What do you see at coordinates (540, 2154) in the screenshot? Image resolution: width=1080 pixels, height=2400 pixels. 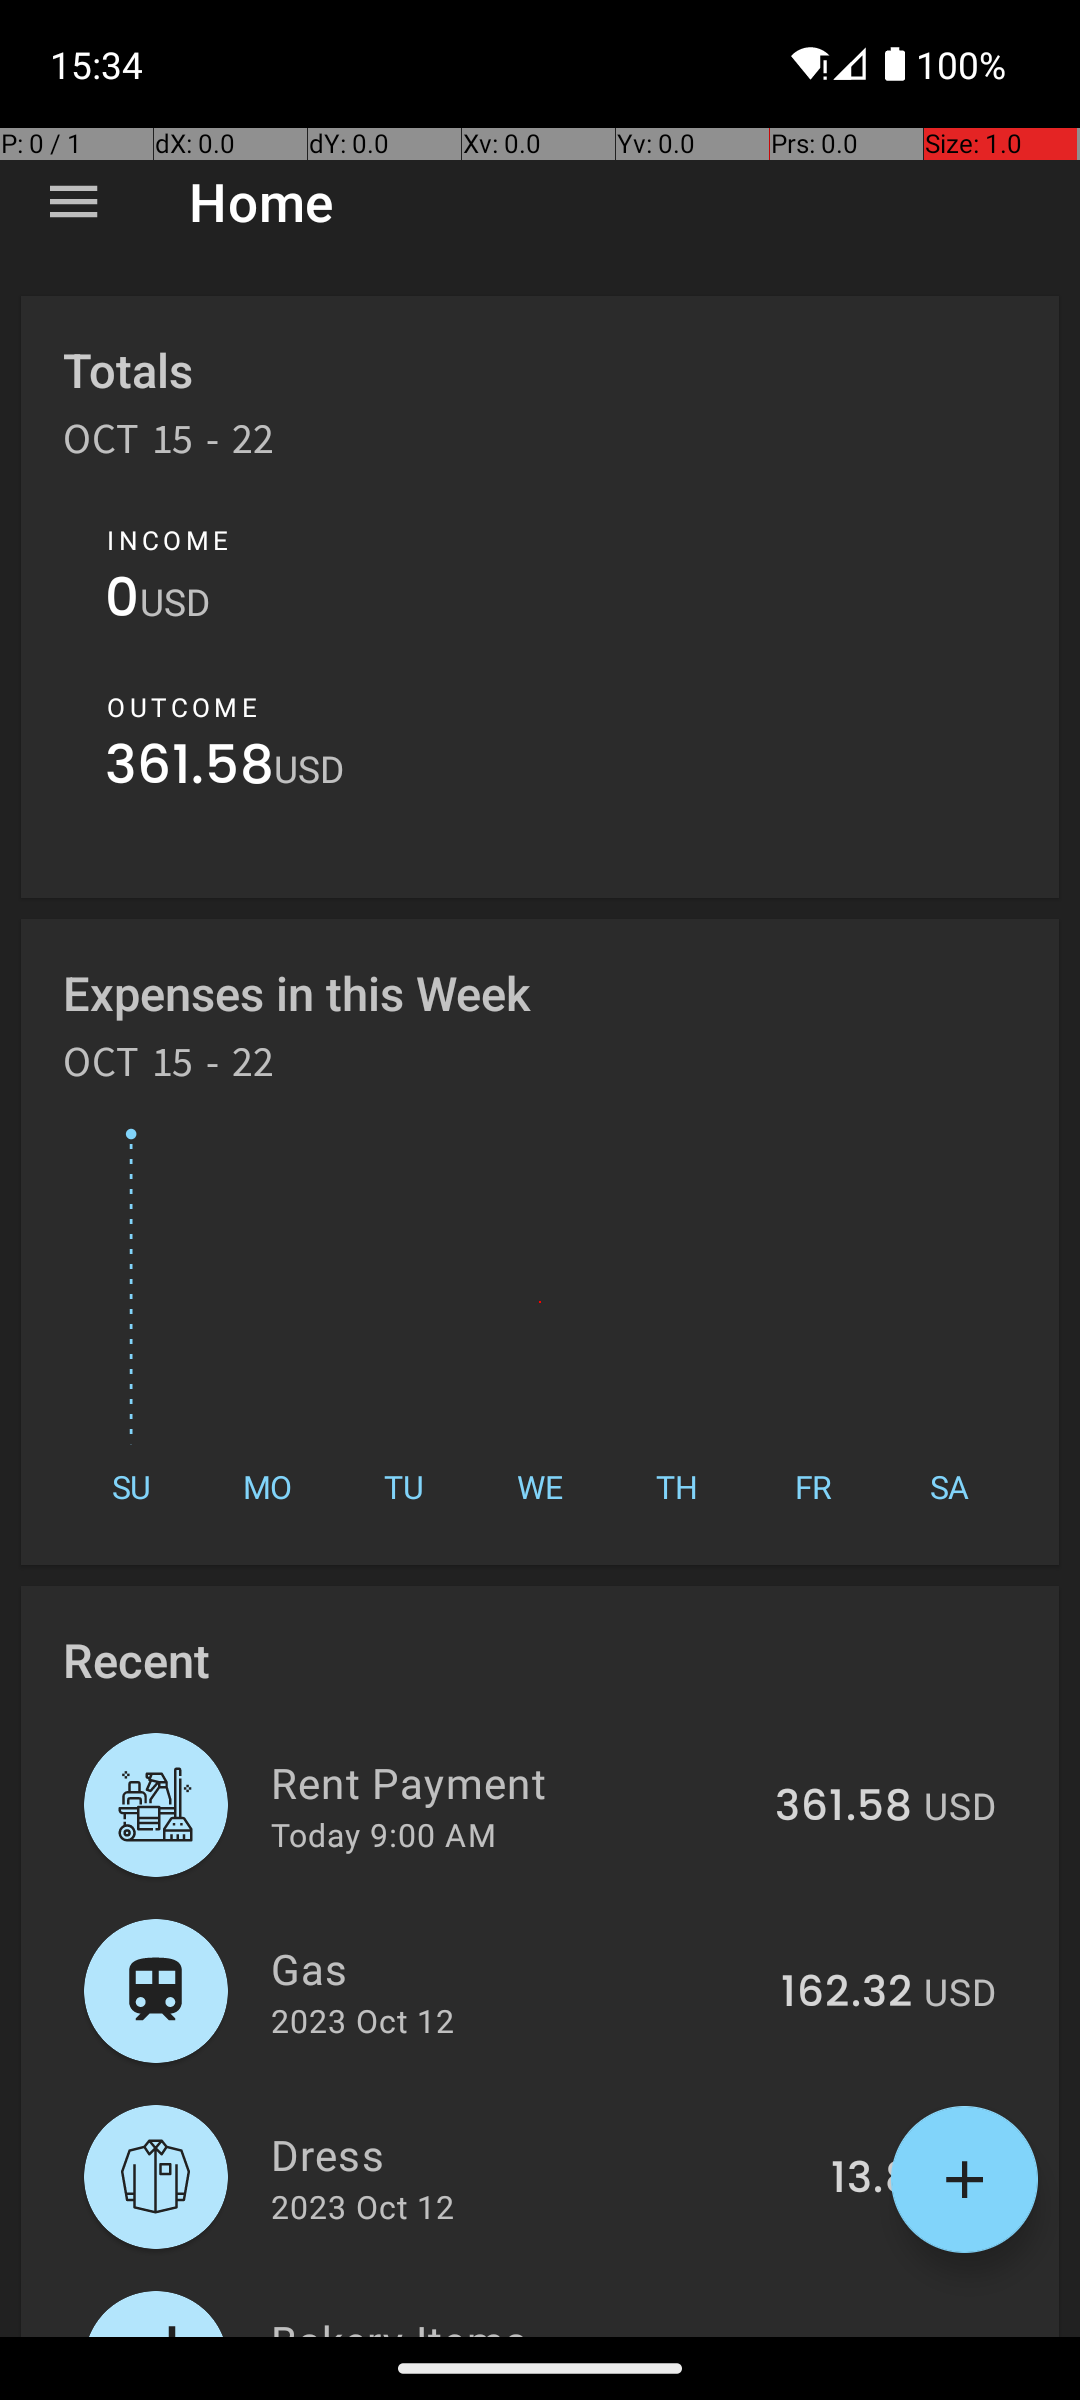 I see `Dress` at bounding box center [540, 2154].